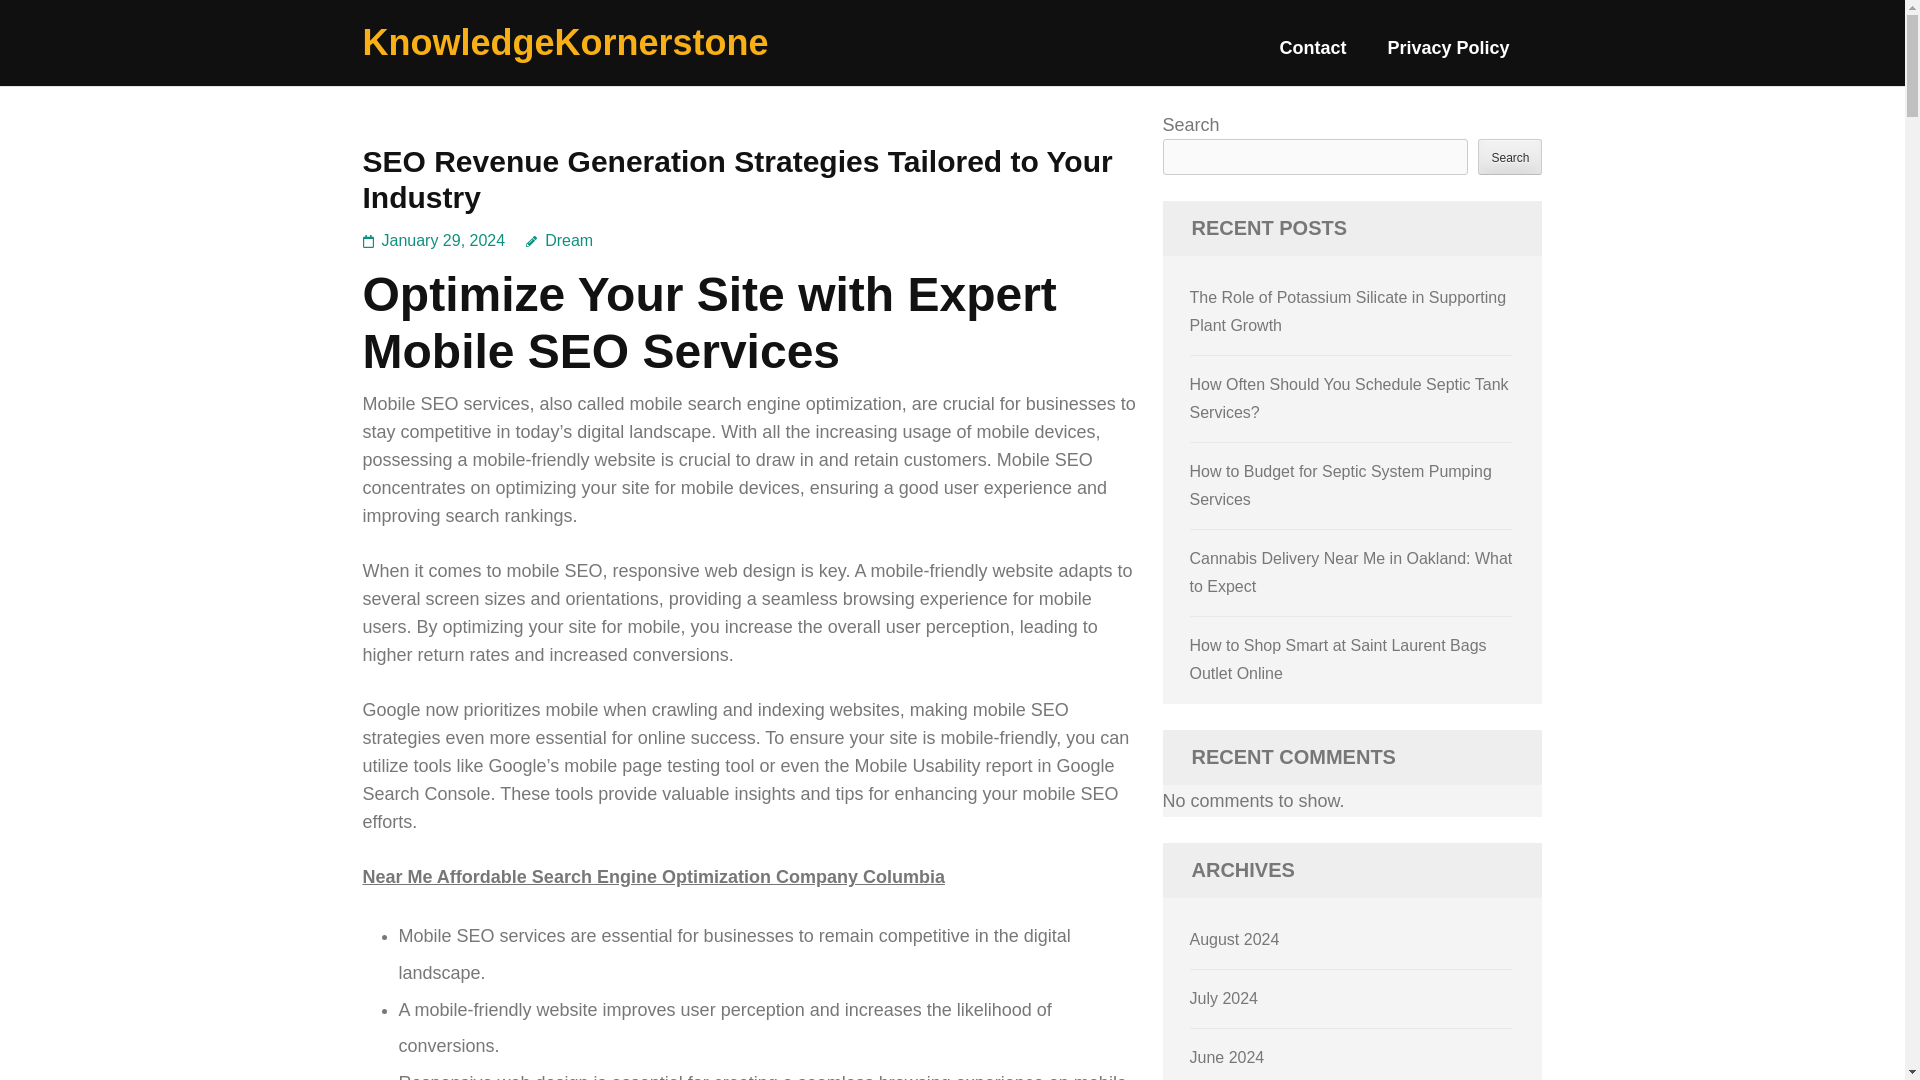 This screenshot has width=1920, height=1080. What do you see at coordinates (1510, 156) in the screenshot?
I see `Search` at bounding box center [1510, 156].